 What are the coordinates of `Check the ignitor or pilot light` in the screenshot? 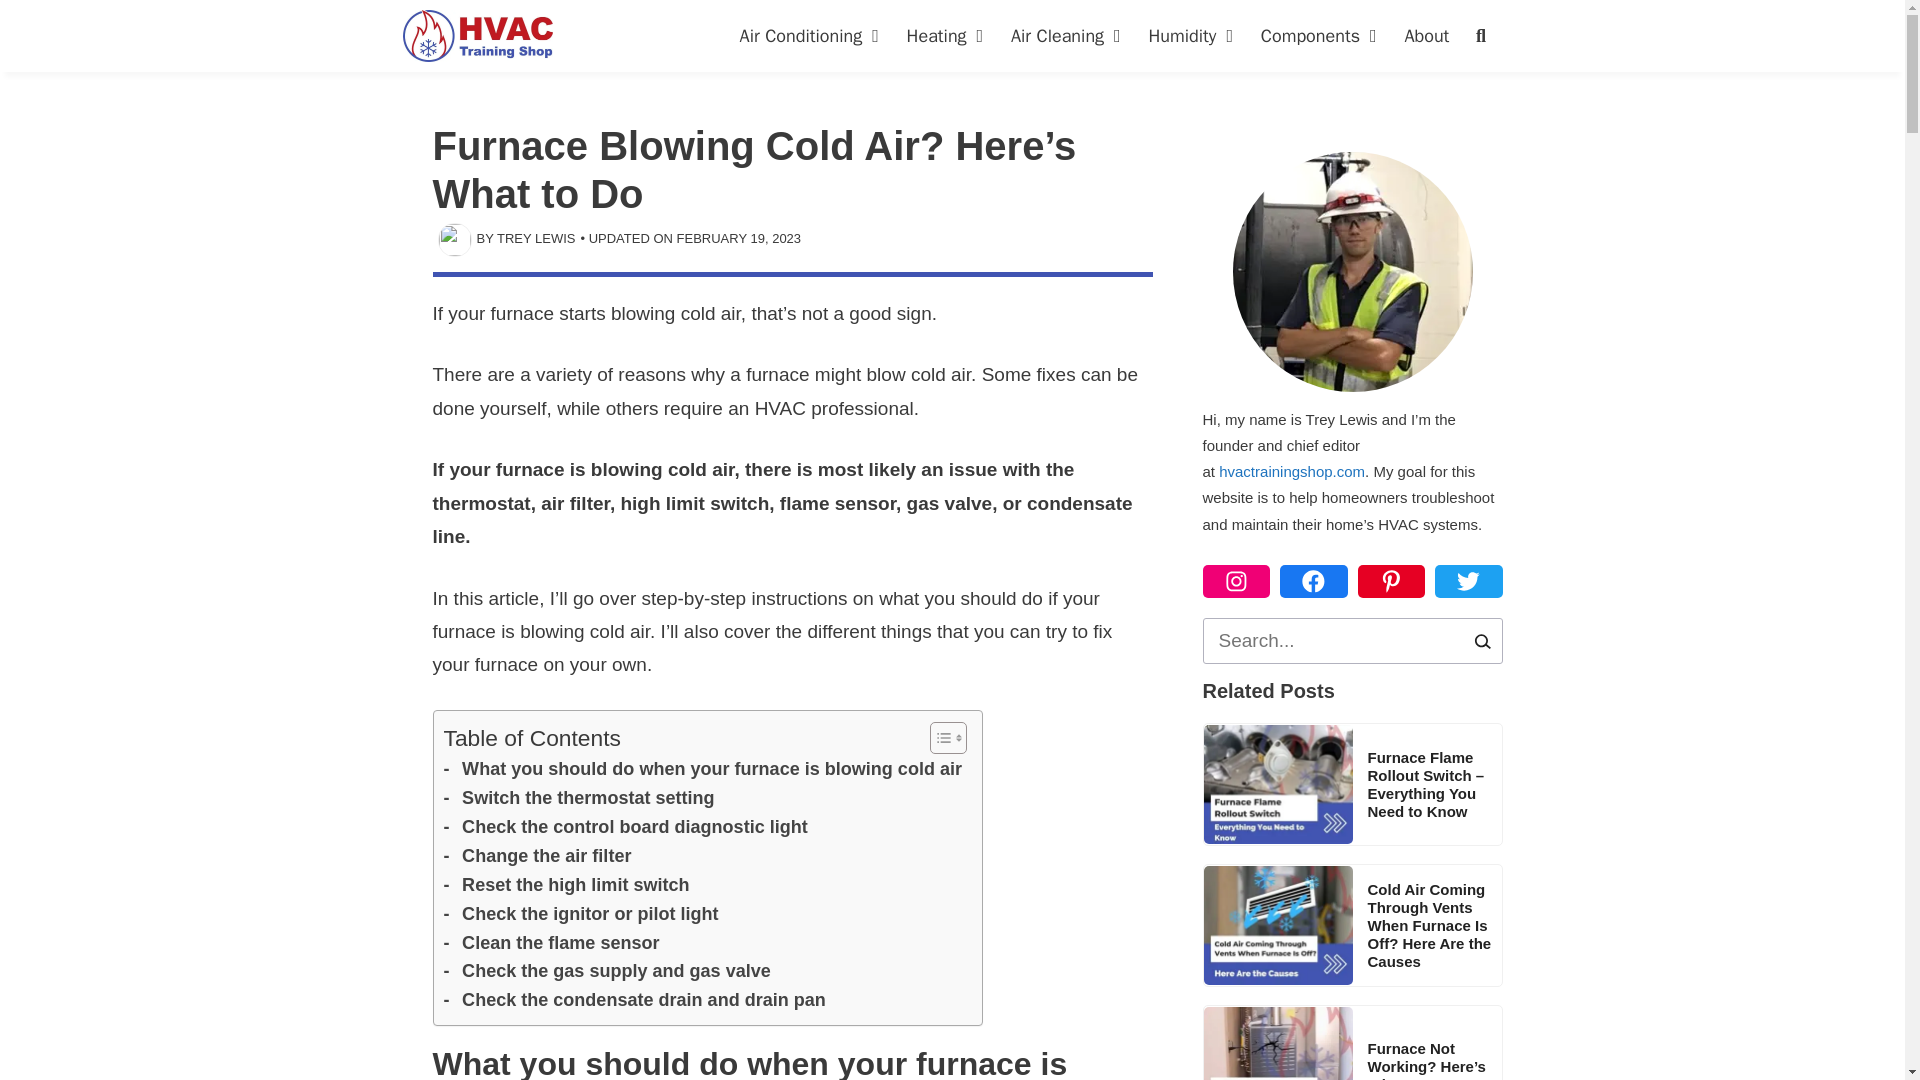 It's located at (580, 914).